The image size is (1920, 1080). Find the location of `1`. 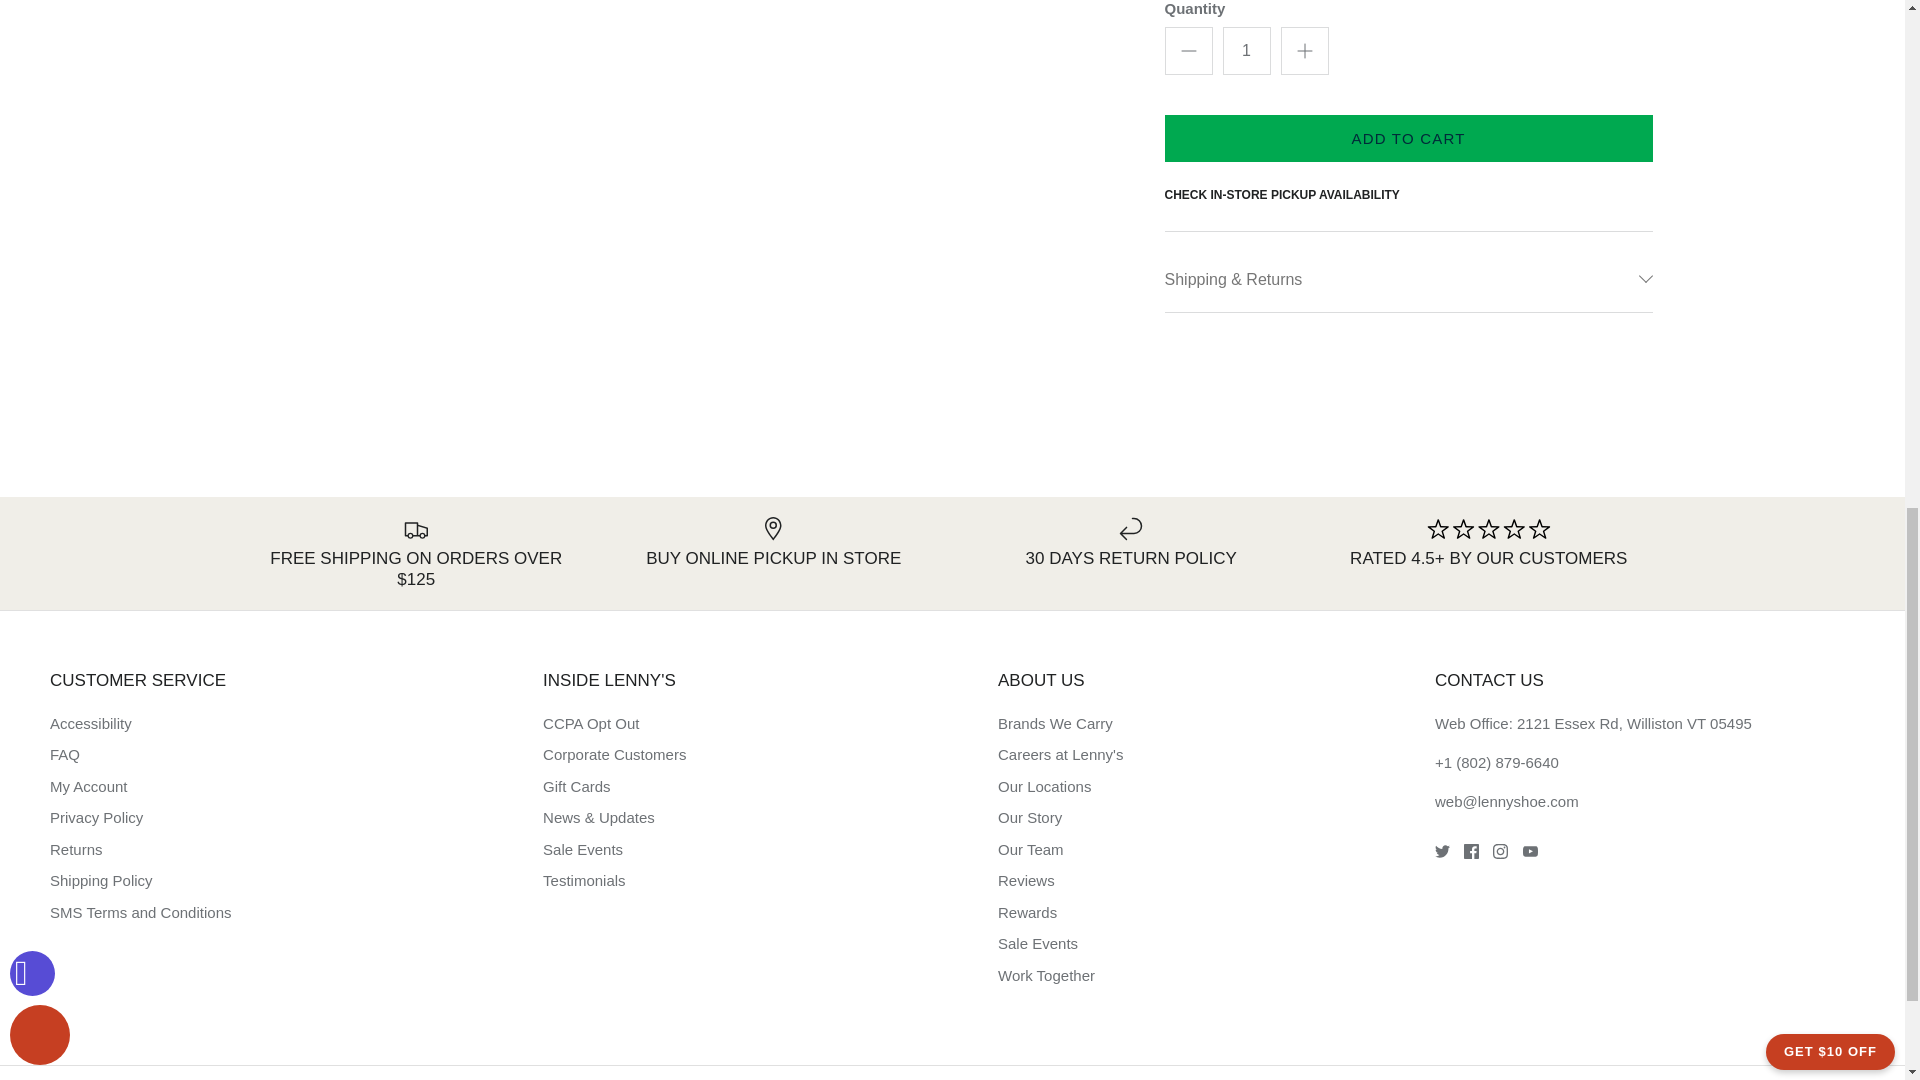

1 is located at coordinates (1245, 50).